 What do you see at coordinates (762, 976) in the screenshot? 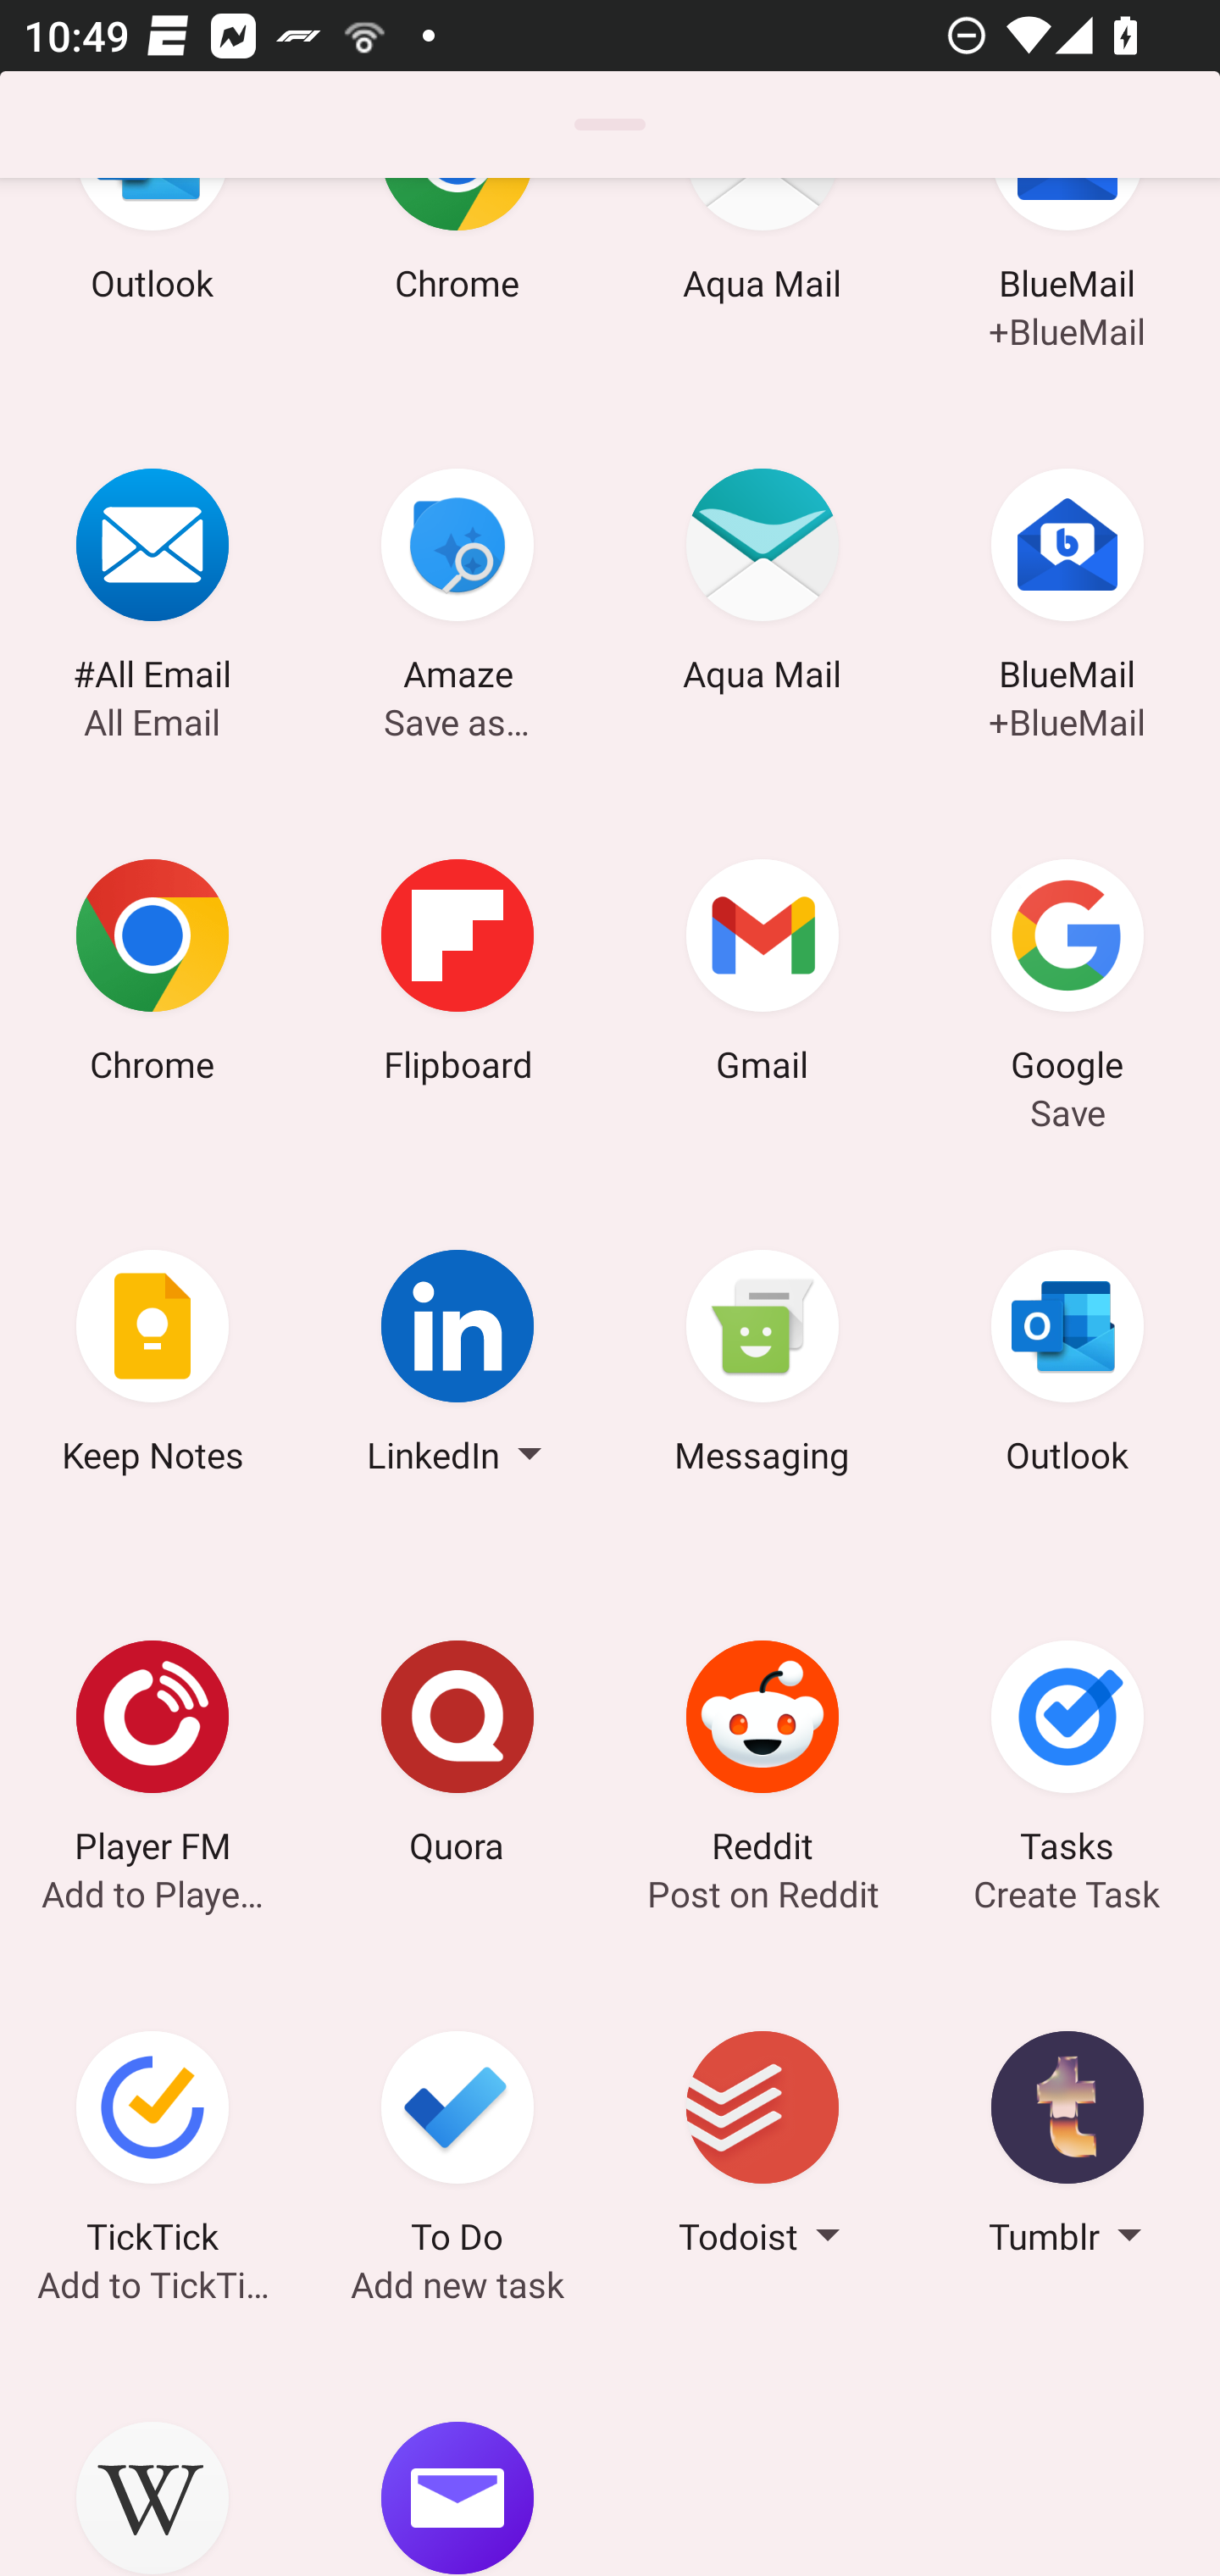
I see `Gmail` at bounding box center [762, 976].